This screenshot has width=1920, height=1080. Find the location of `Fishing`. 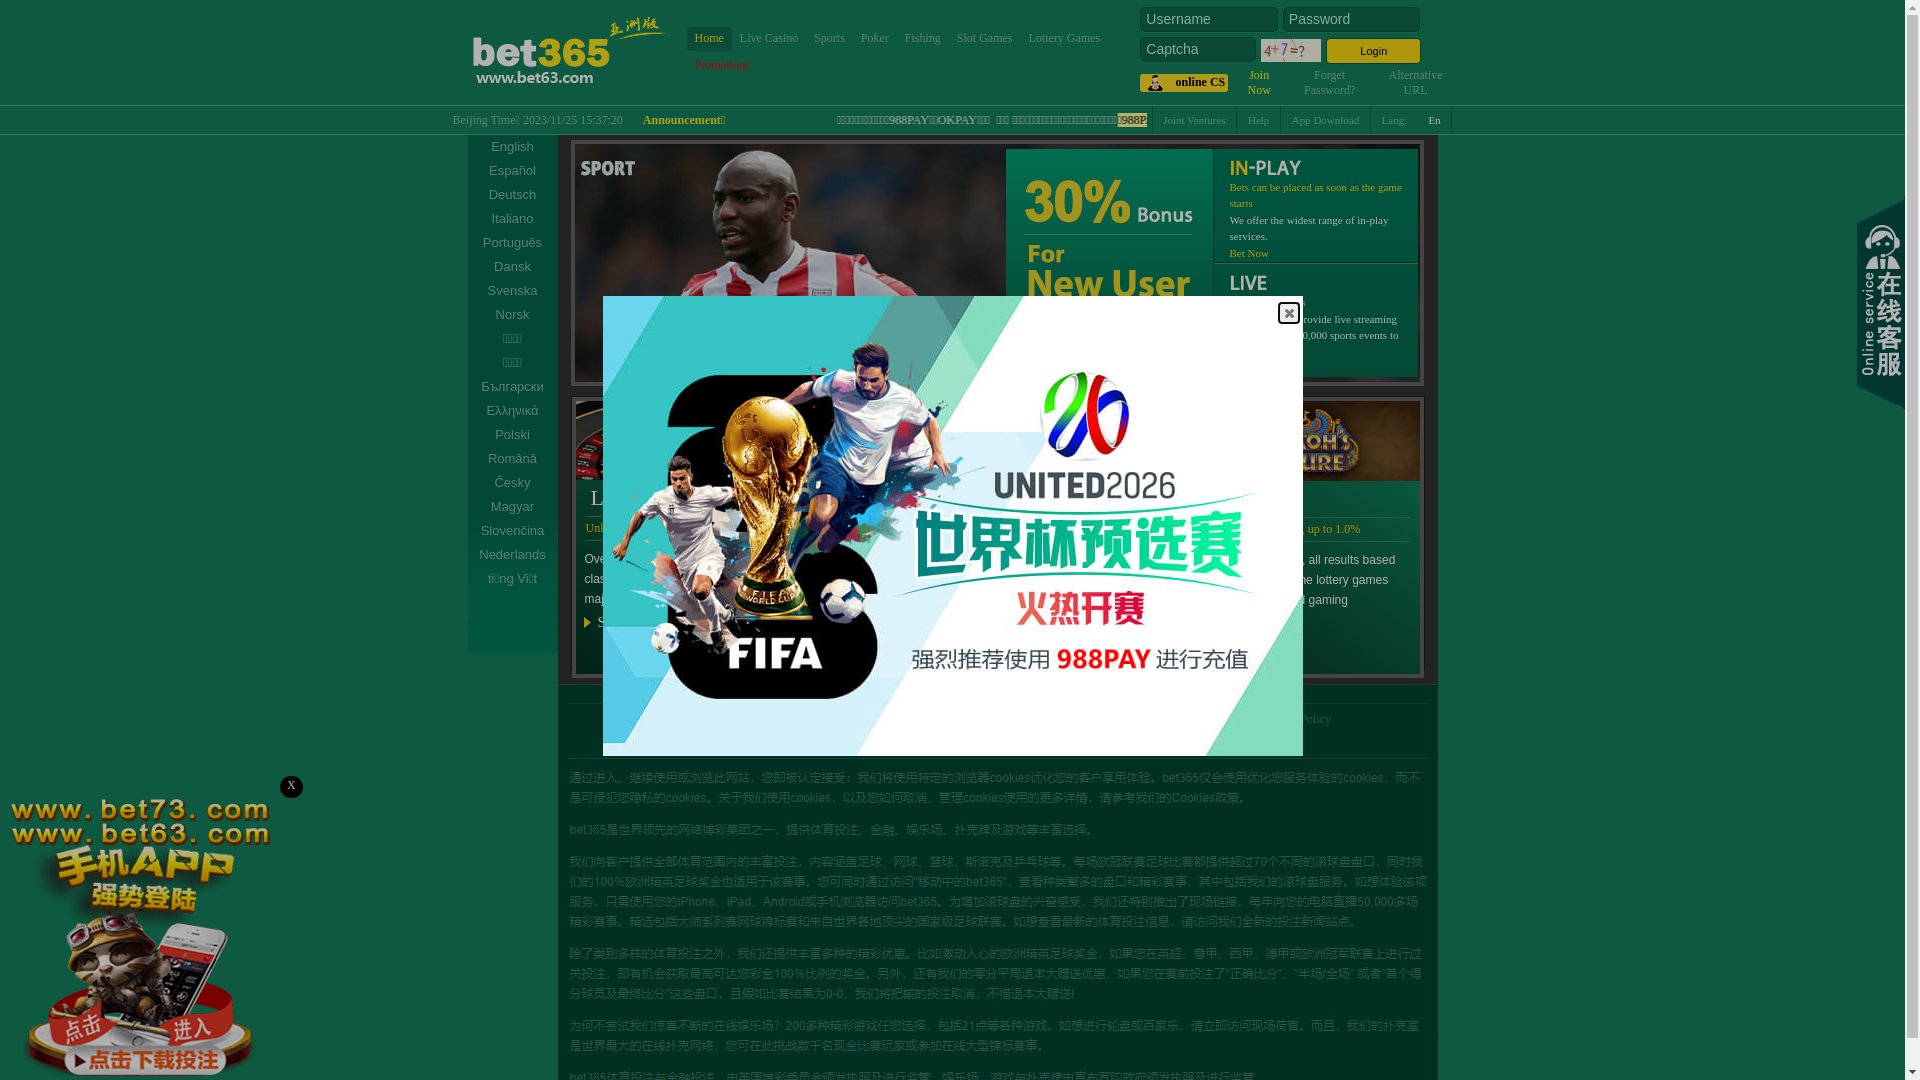

Fishing is located at coordinates (923, 38).